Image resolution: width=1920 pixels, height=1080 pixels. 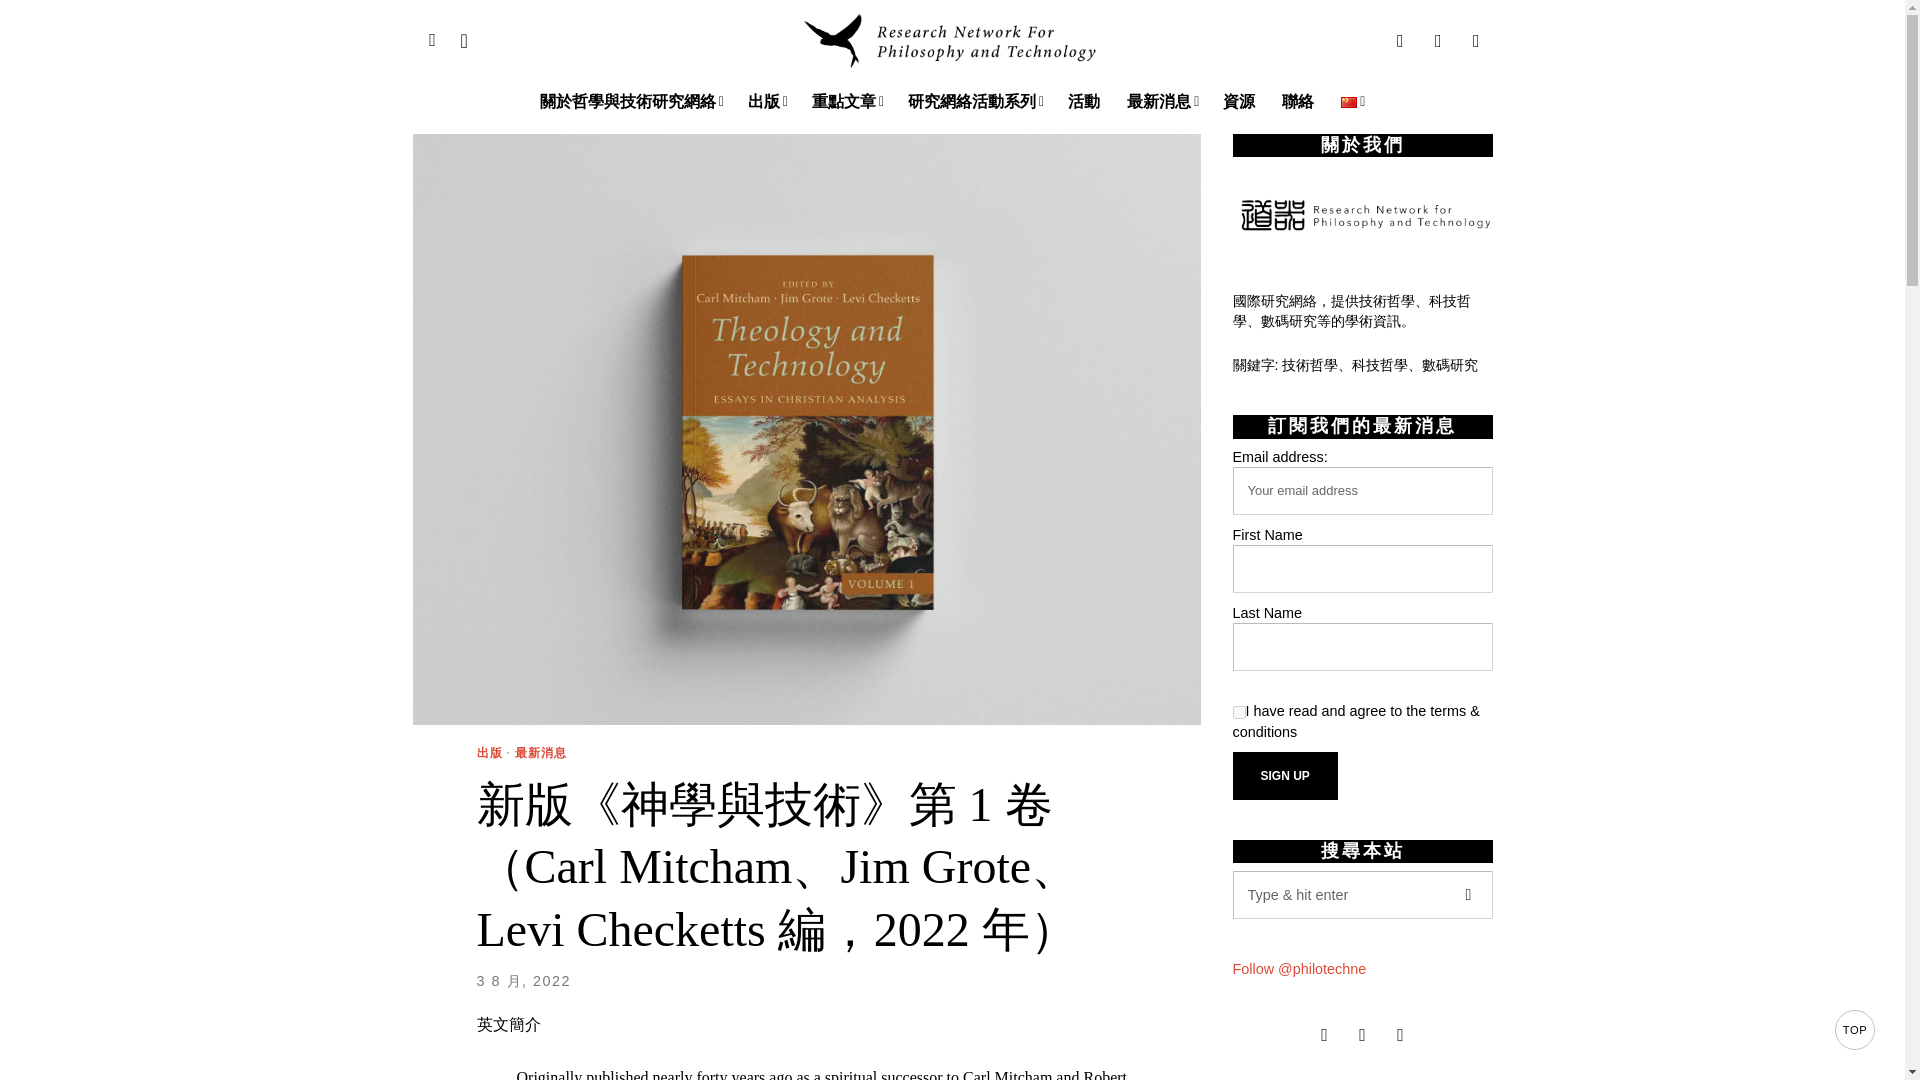 I want to click on Sign up, so click(x=1284, y=776).